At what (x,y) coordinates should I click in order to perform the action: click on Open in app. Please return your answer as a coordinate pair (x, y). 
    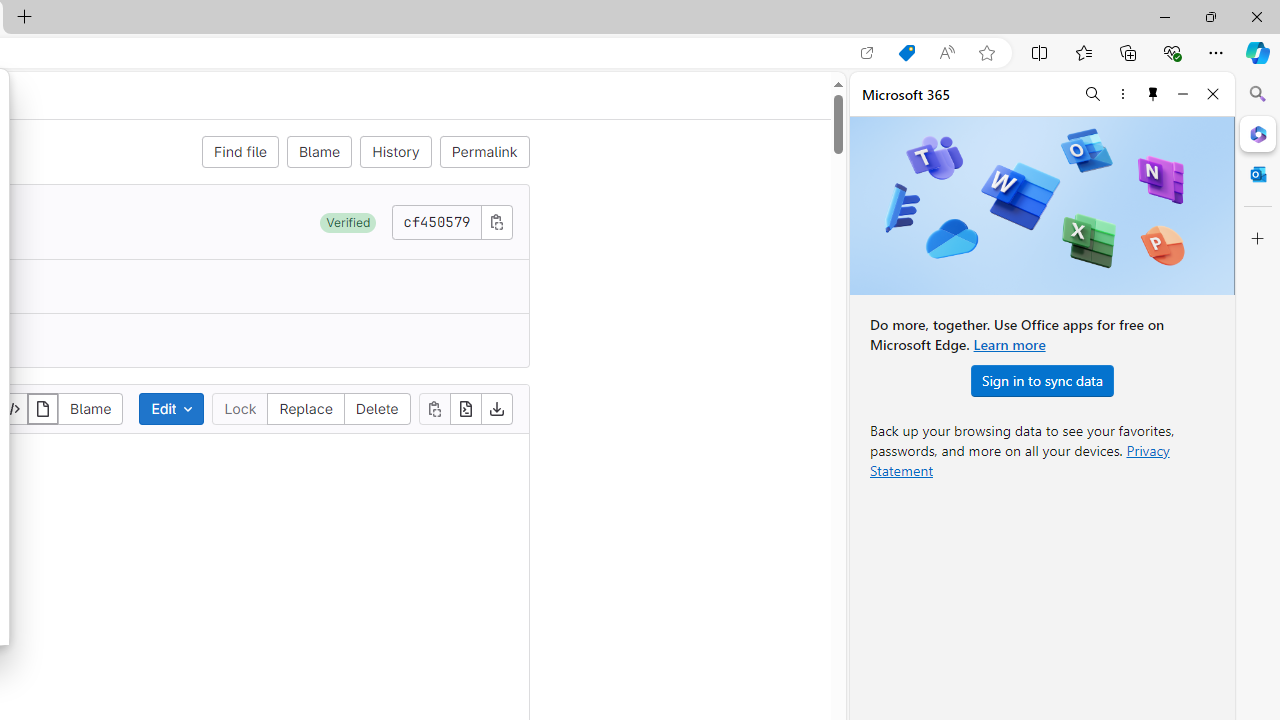
    Looking at the image, I should click on (867, 53).